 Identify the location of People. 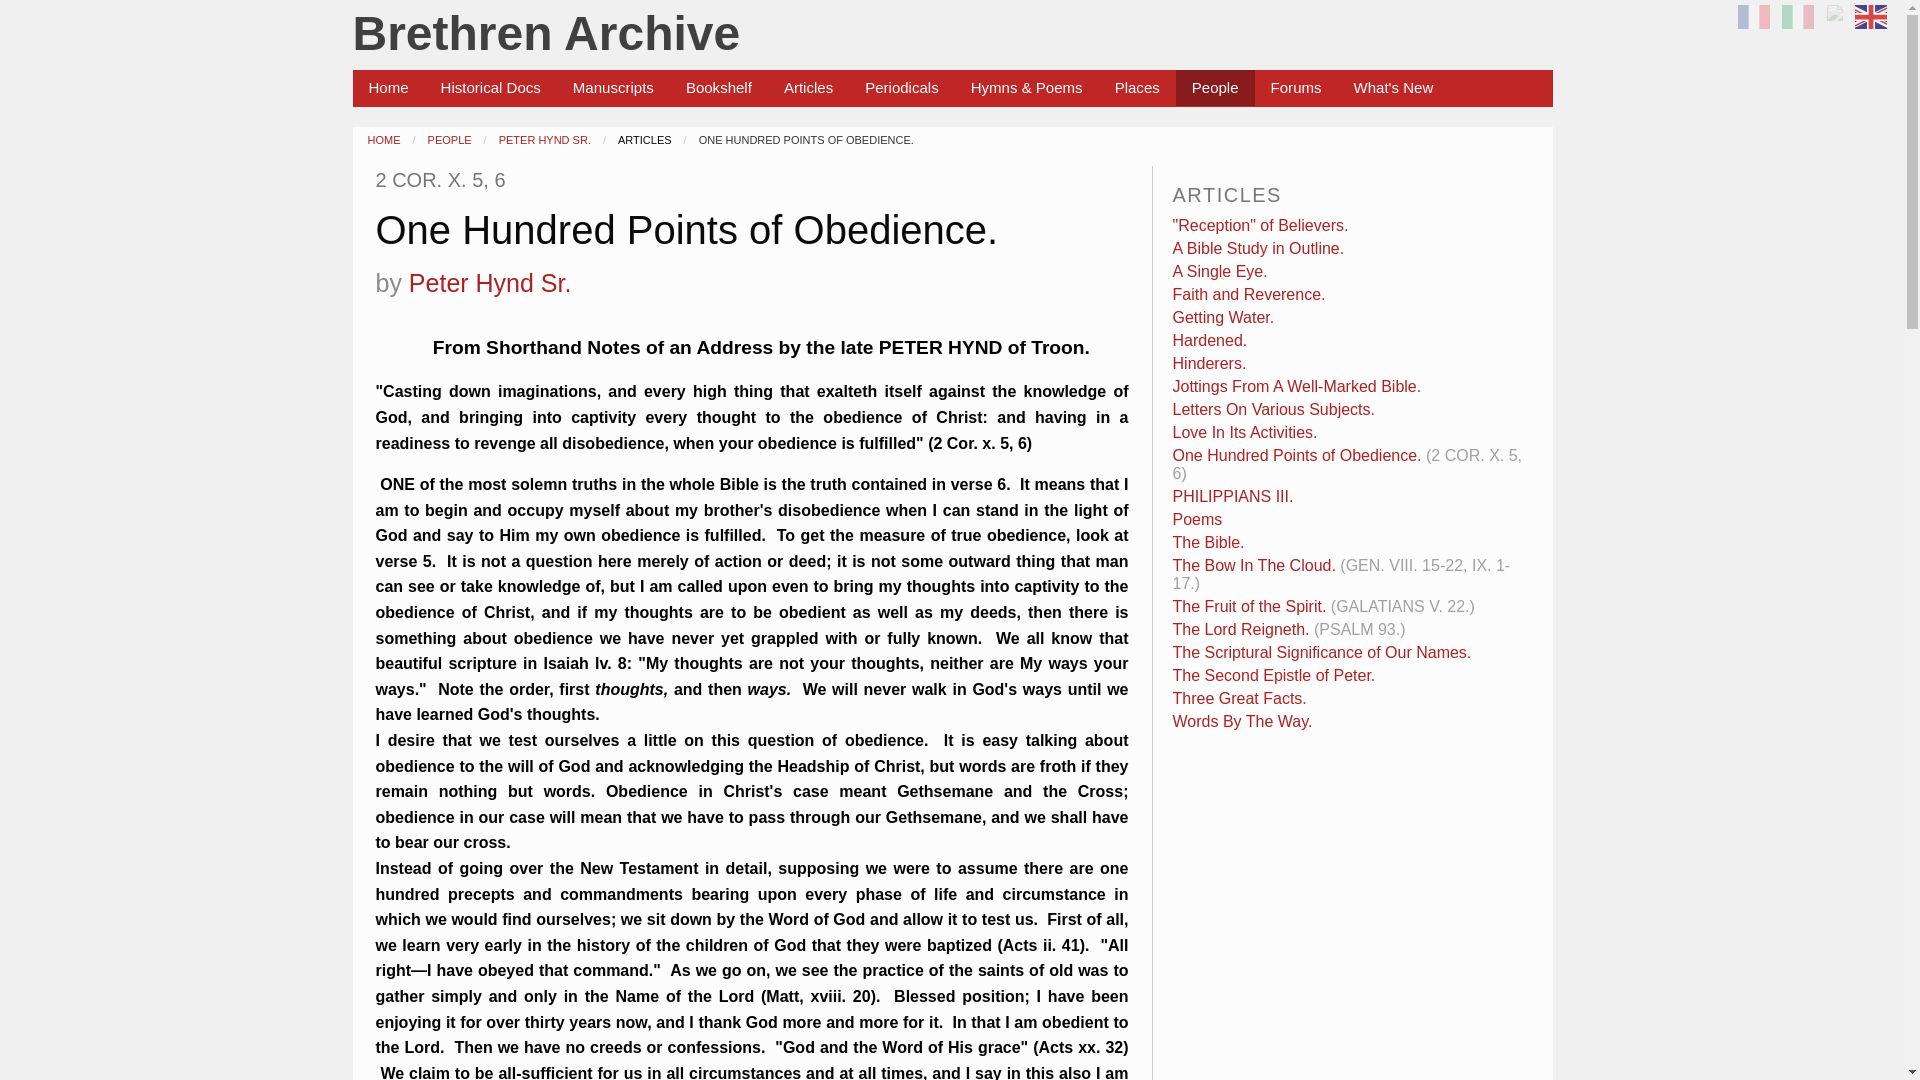
(1215, 88).